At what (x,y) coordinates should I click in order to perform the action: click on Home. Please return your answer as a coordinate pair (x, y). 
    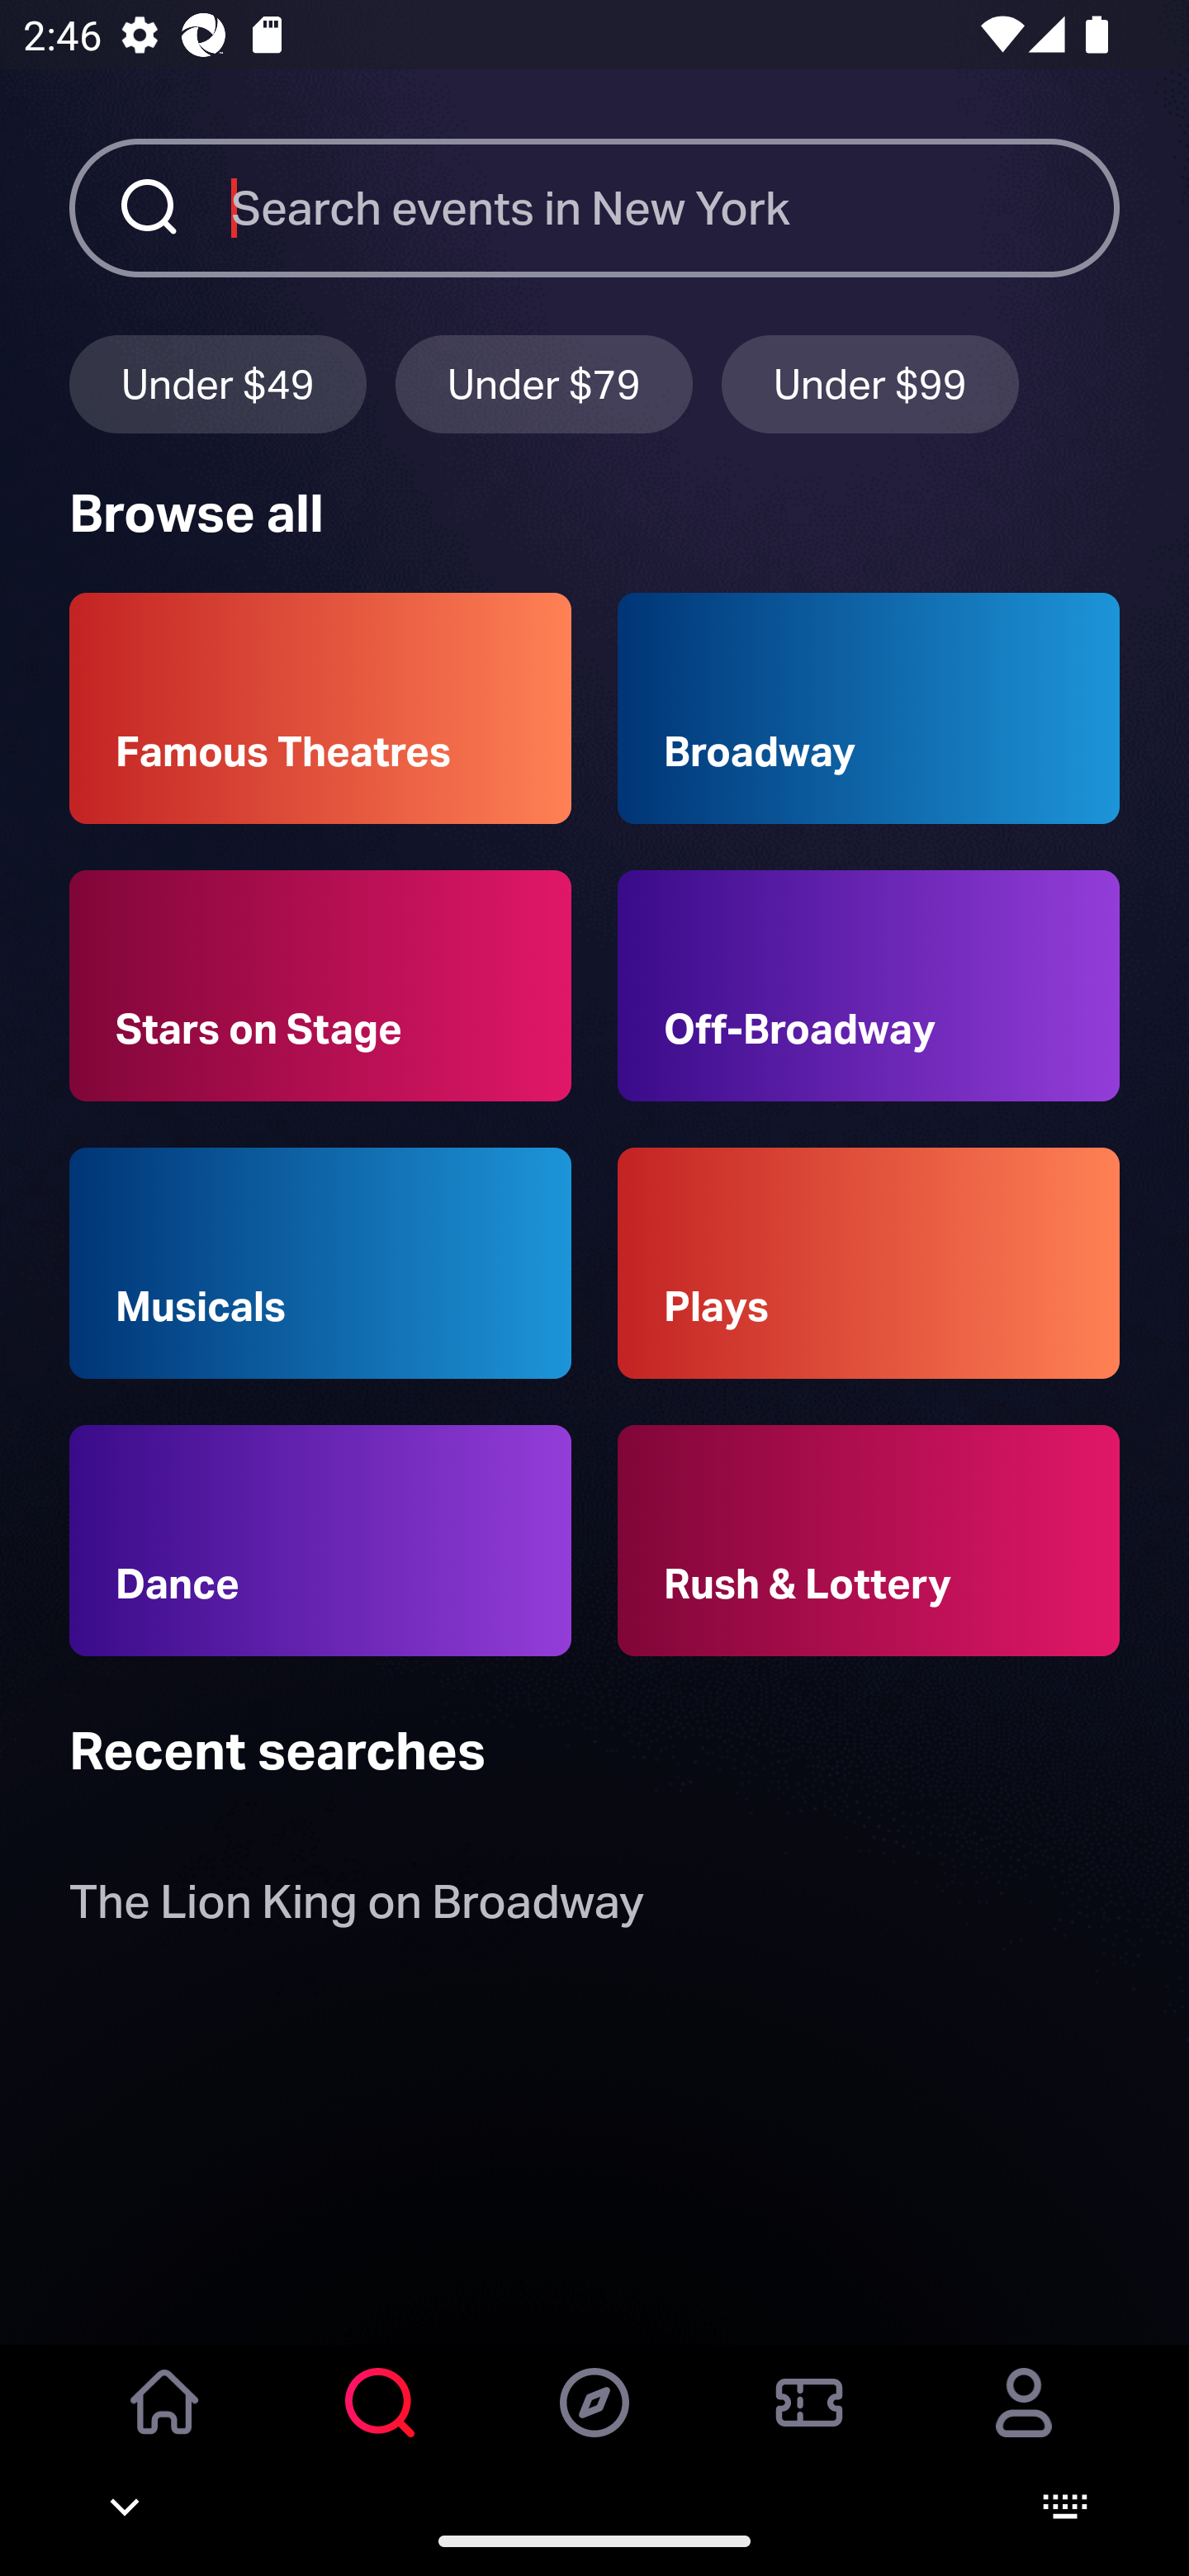
    Looking at the image, I should click on (165, 2425).